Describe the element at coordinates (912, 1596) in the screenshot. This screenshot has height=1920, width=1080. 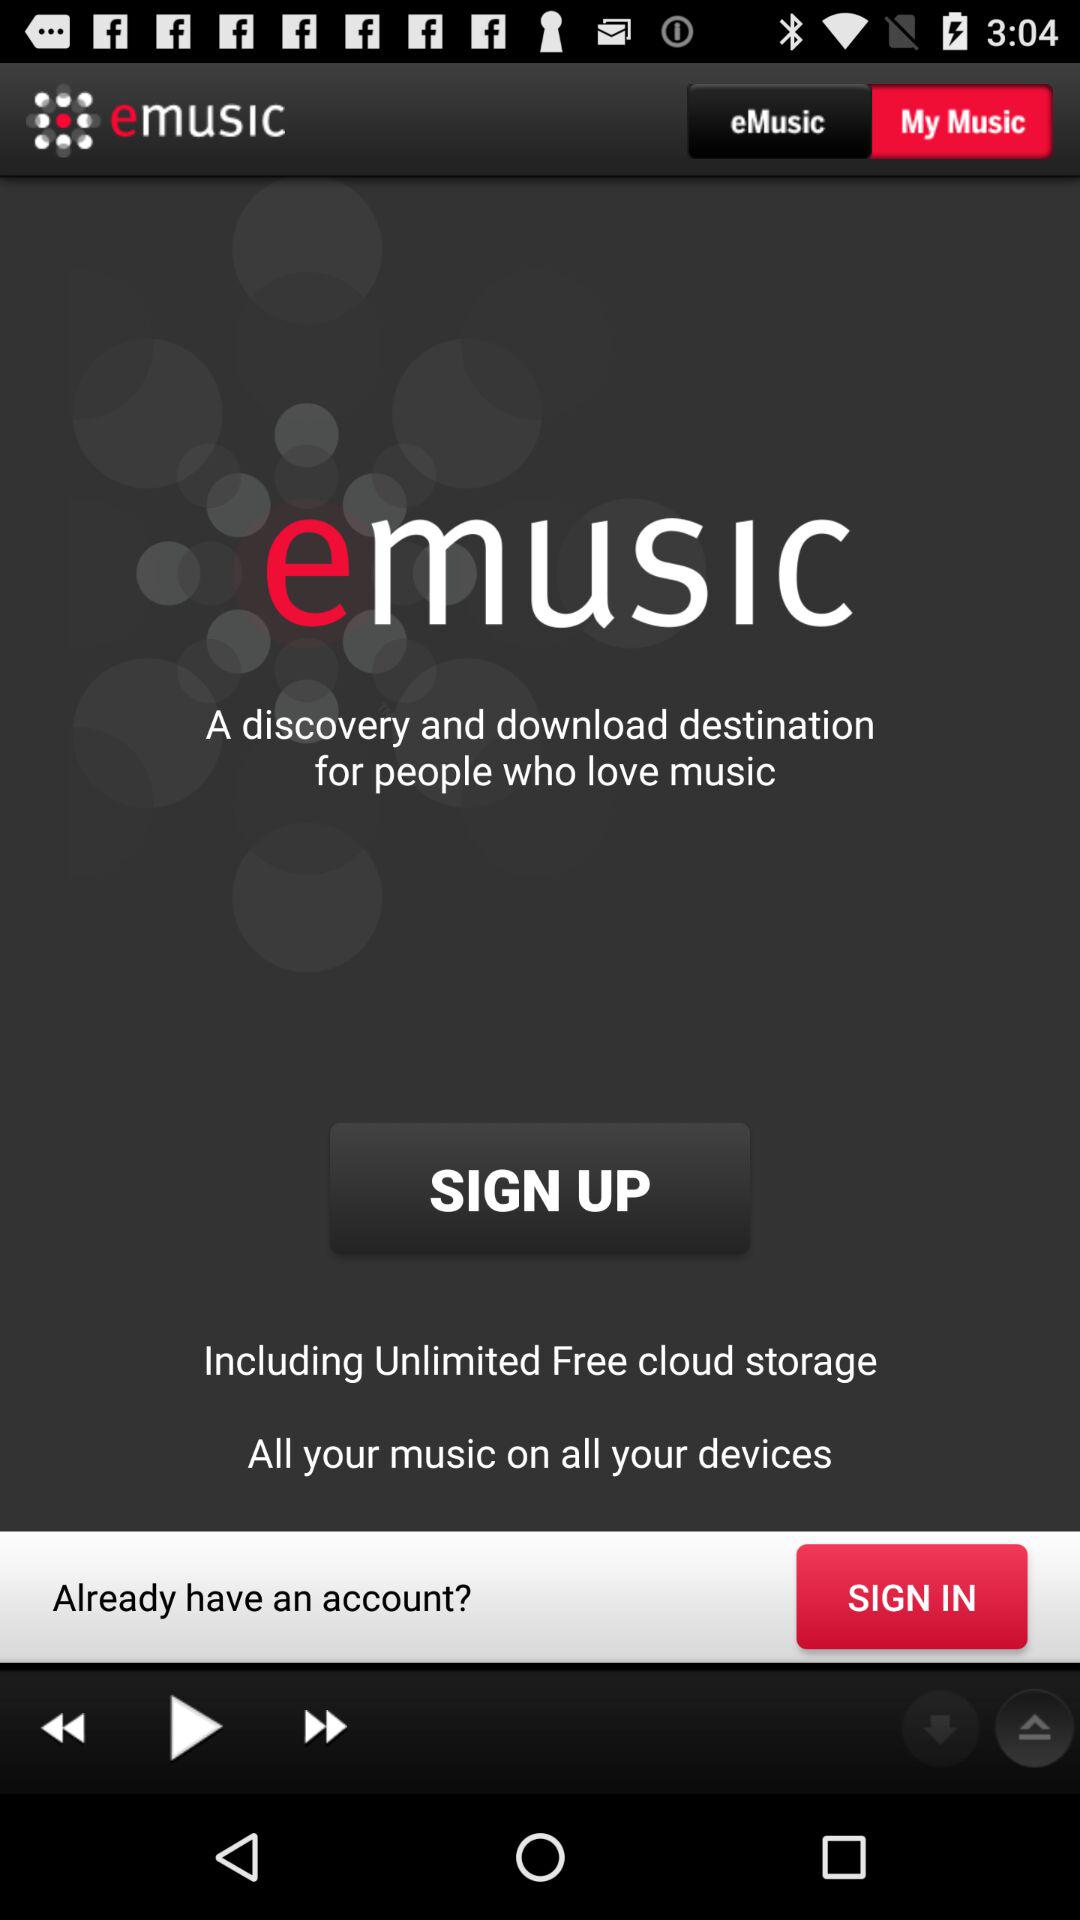
I see `turn off the app next to already have an icon` at that location.